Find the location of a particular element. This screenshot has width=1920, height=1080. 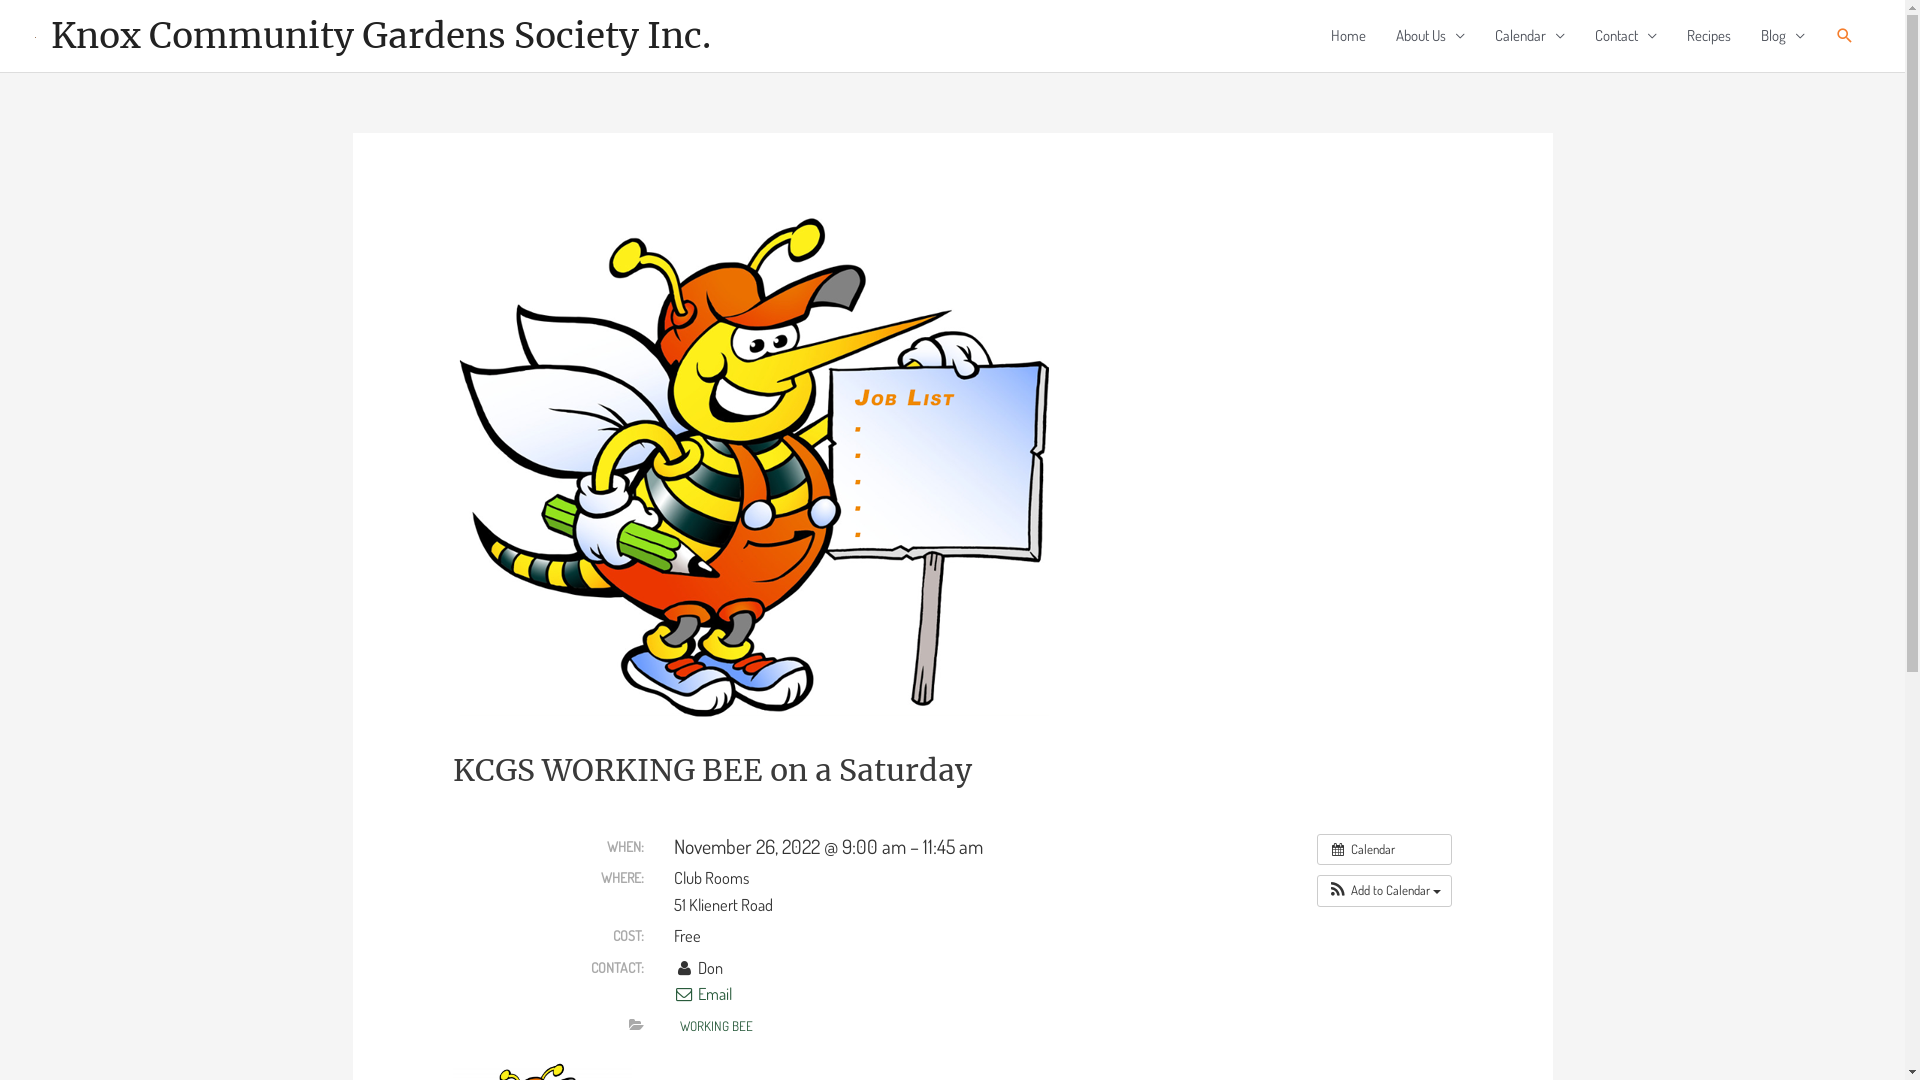

Home is located at coordinates (1348, 36).